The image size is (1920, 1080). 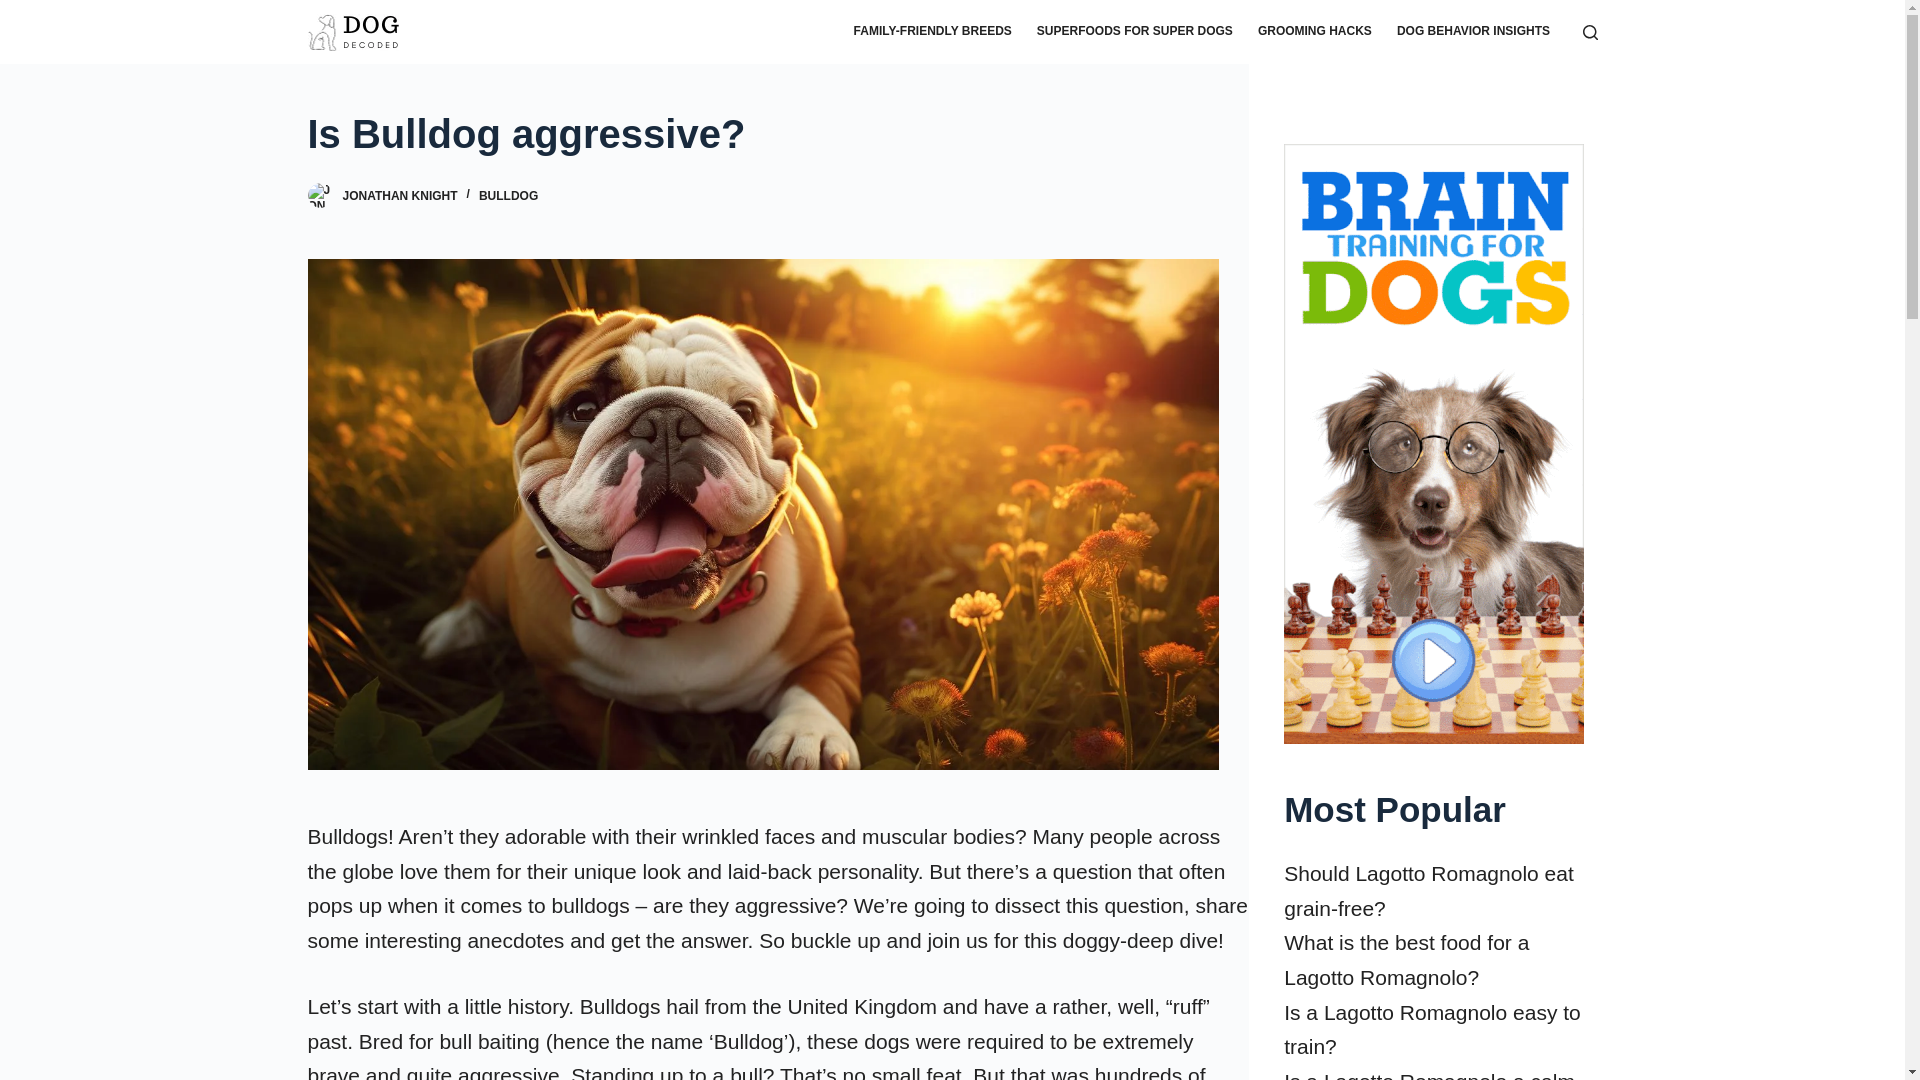 What do you see at coordinates (398, 196) in the screenshot?
I see `Posts by Jonathan Knight` at bounding box center [398, 196].